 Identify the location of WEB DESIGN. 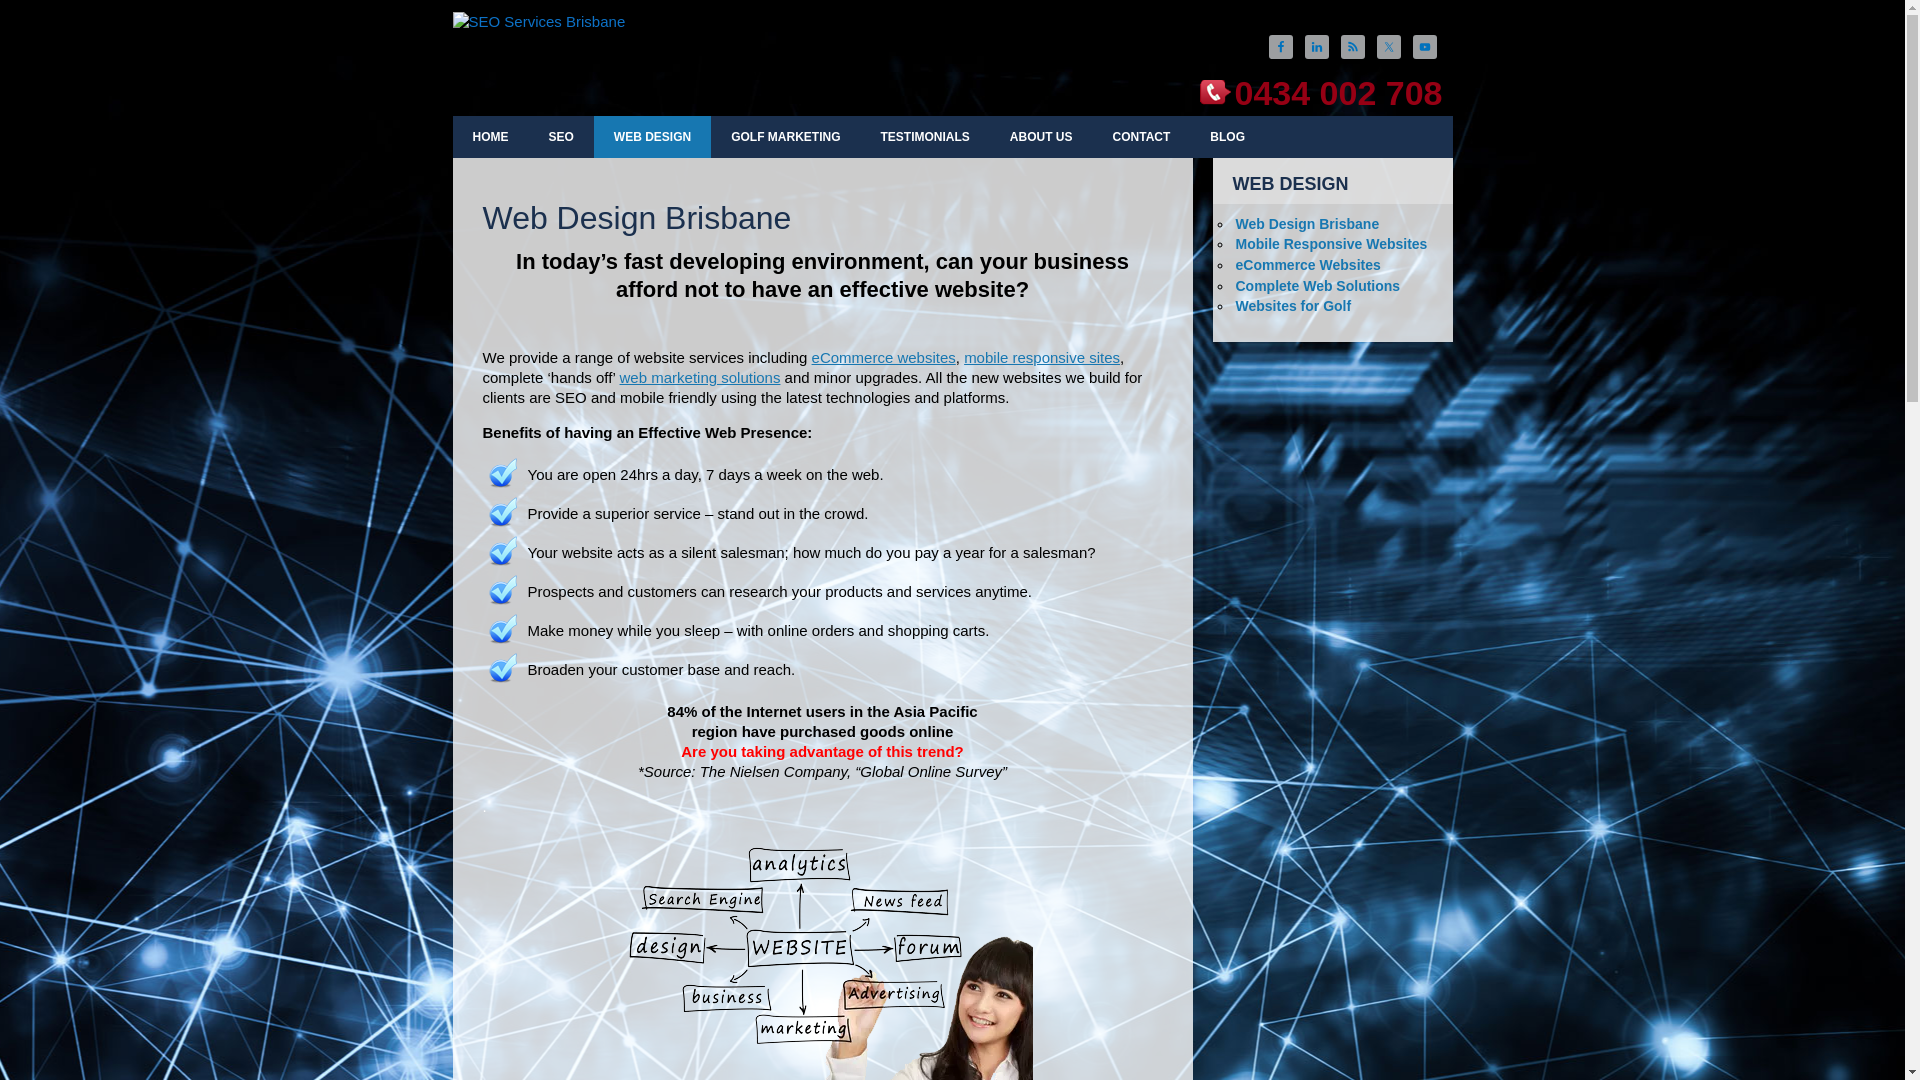
(652, 137).